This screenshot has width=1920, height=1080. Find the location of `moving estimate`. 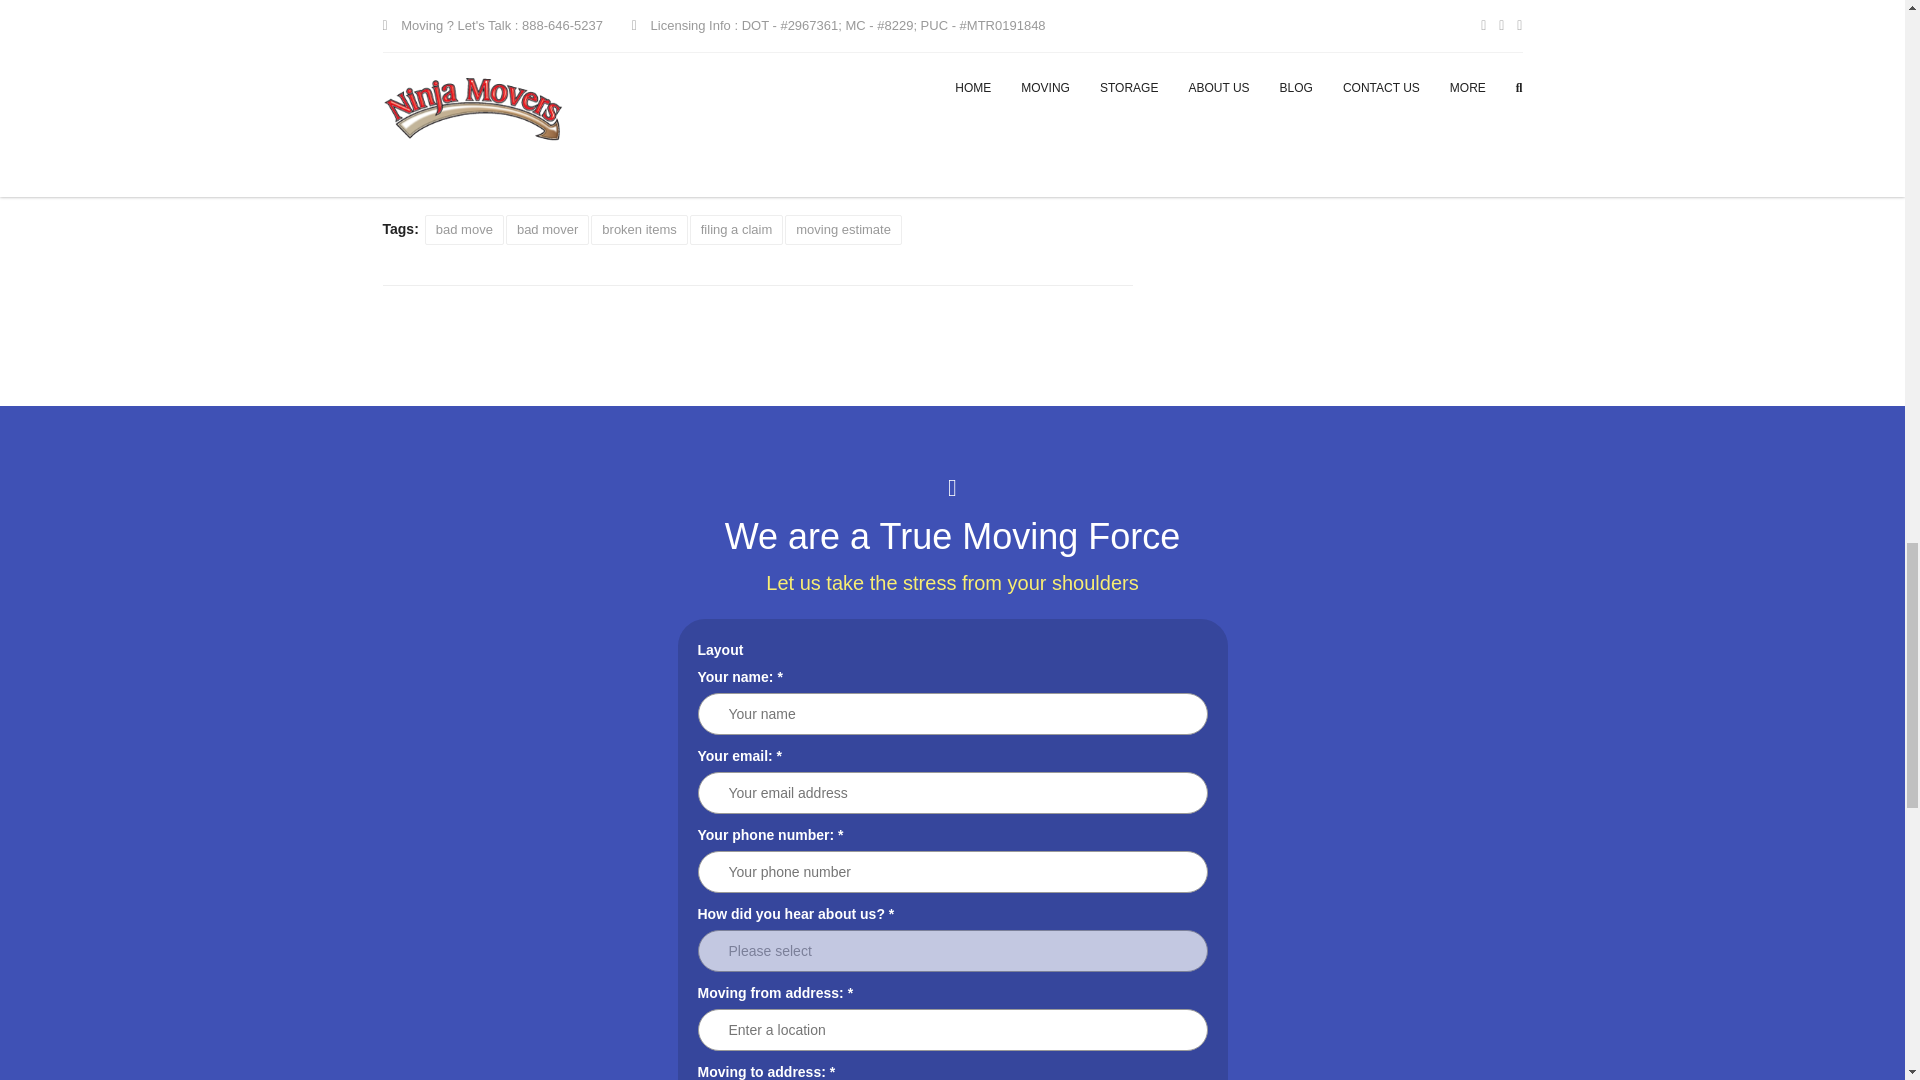

moving estimate is located at coordinates (844, 230).